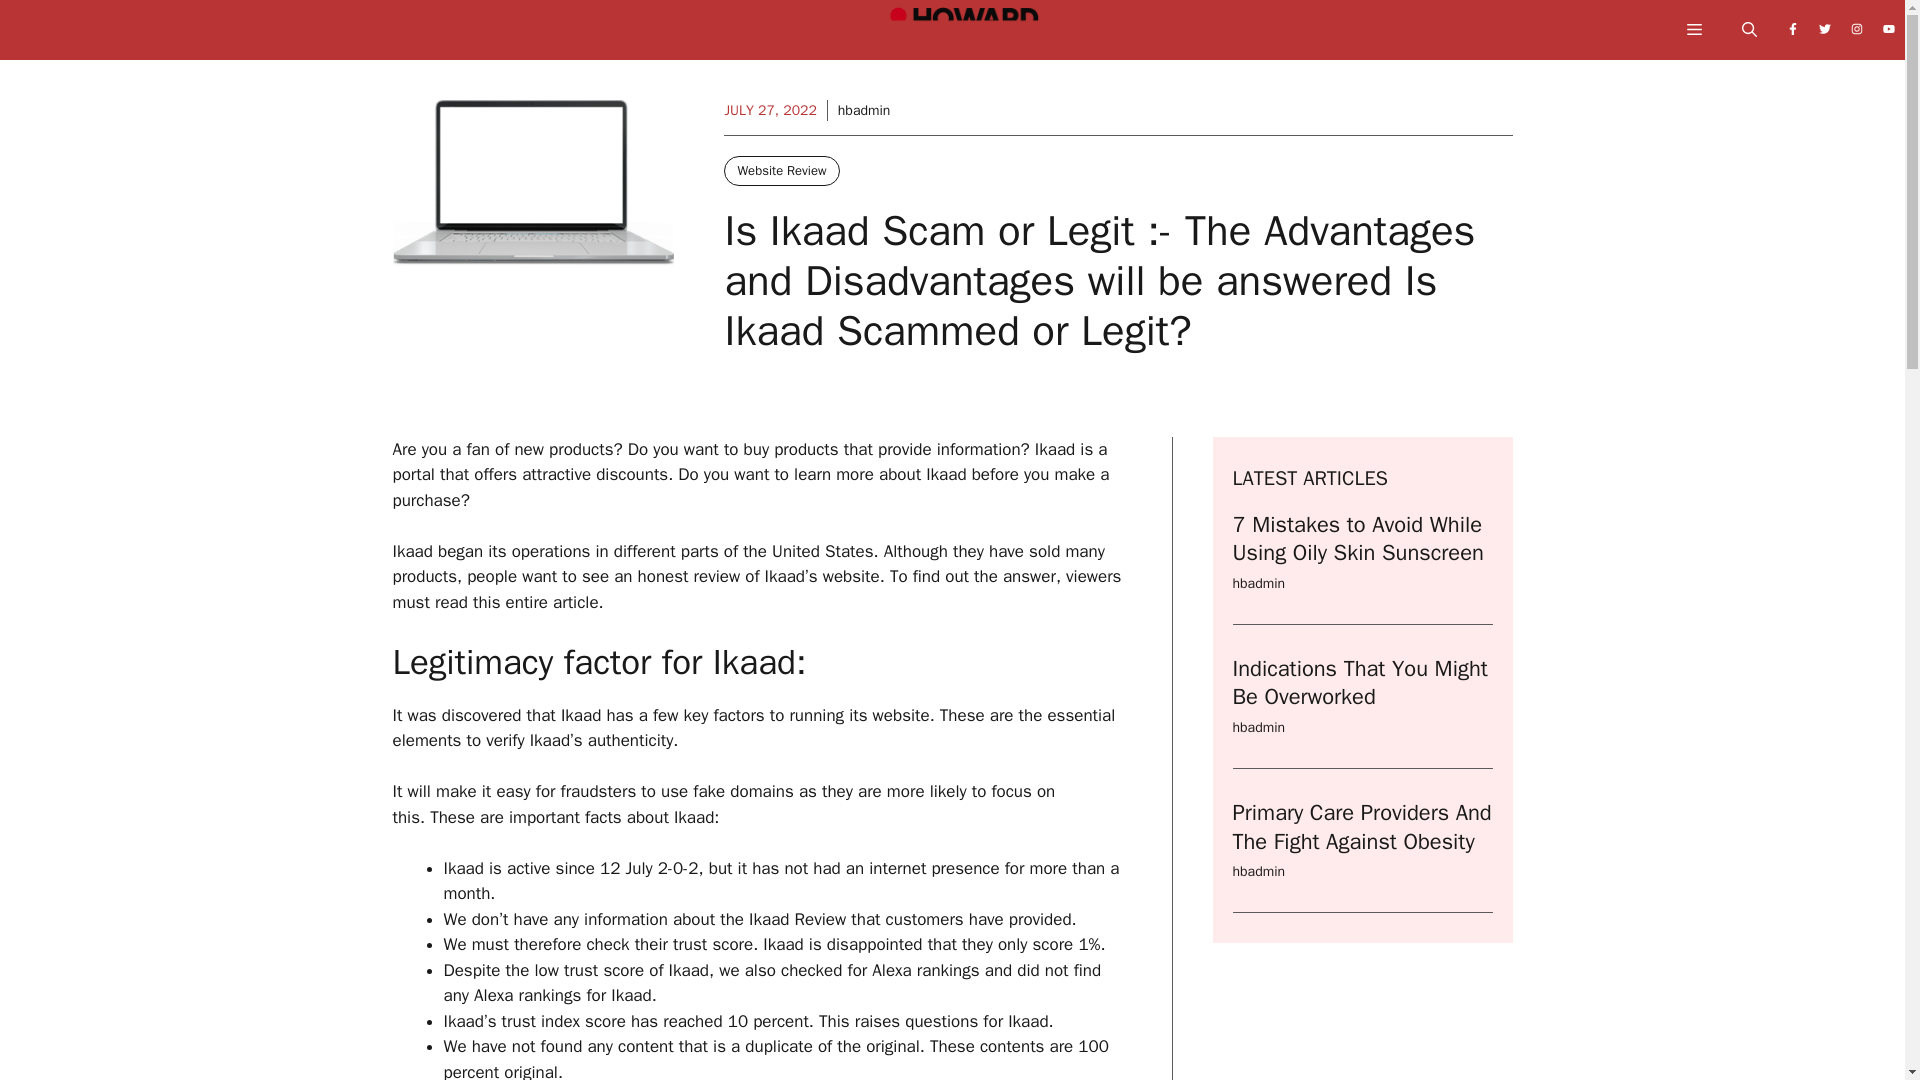 This screenshot has width=1920, height=1080. Describe the element at coordinates (1258, 582) in the screenshot. I see `hbadmin` at that location.